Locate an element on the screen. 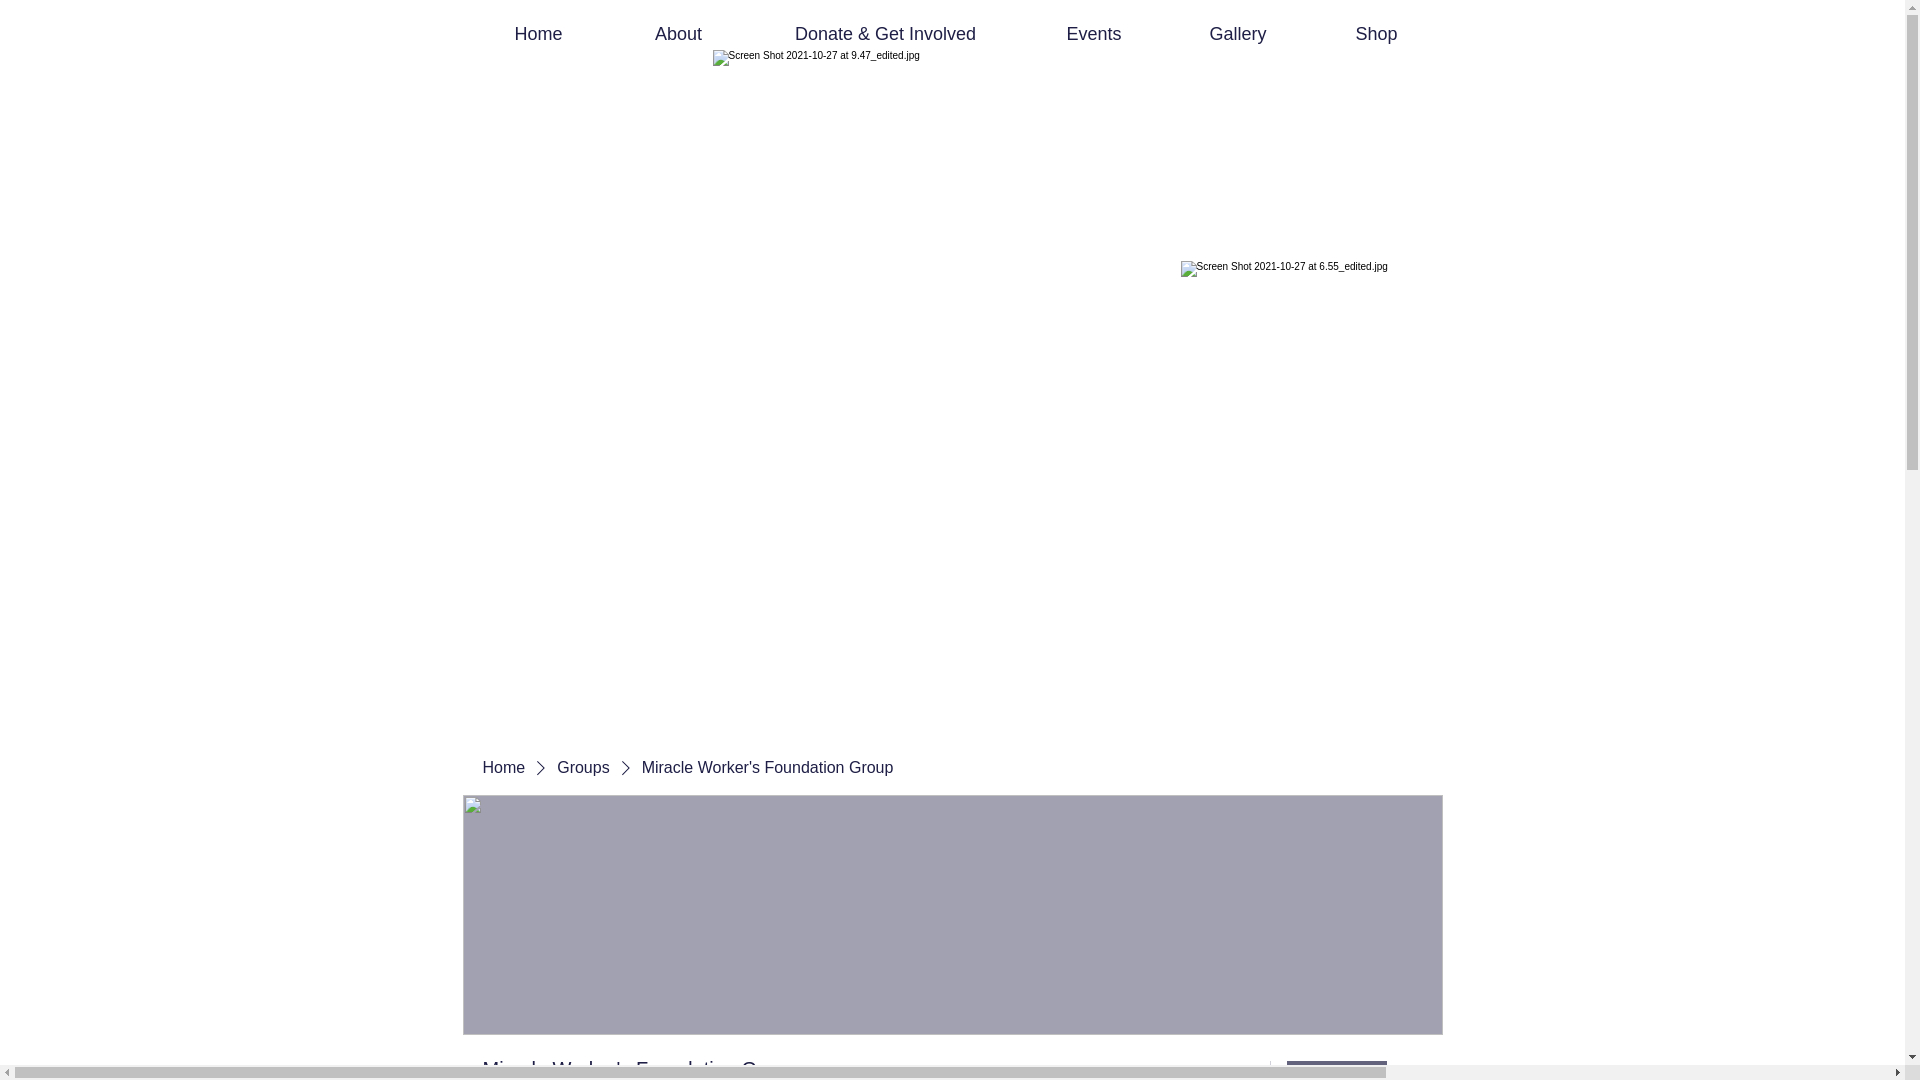  Groups is located at coordinates (582, 768).